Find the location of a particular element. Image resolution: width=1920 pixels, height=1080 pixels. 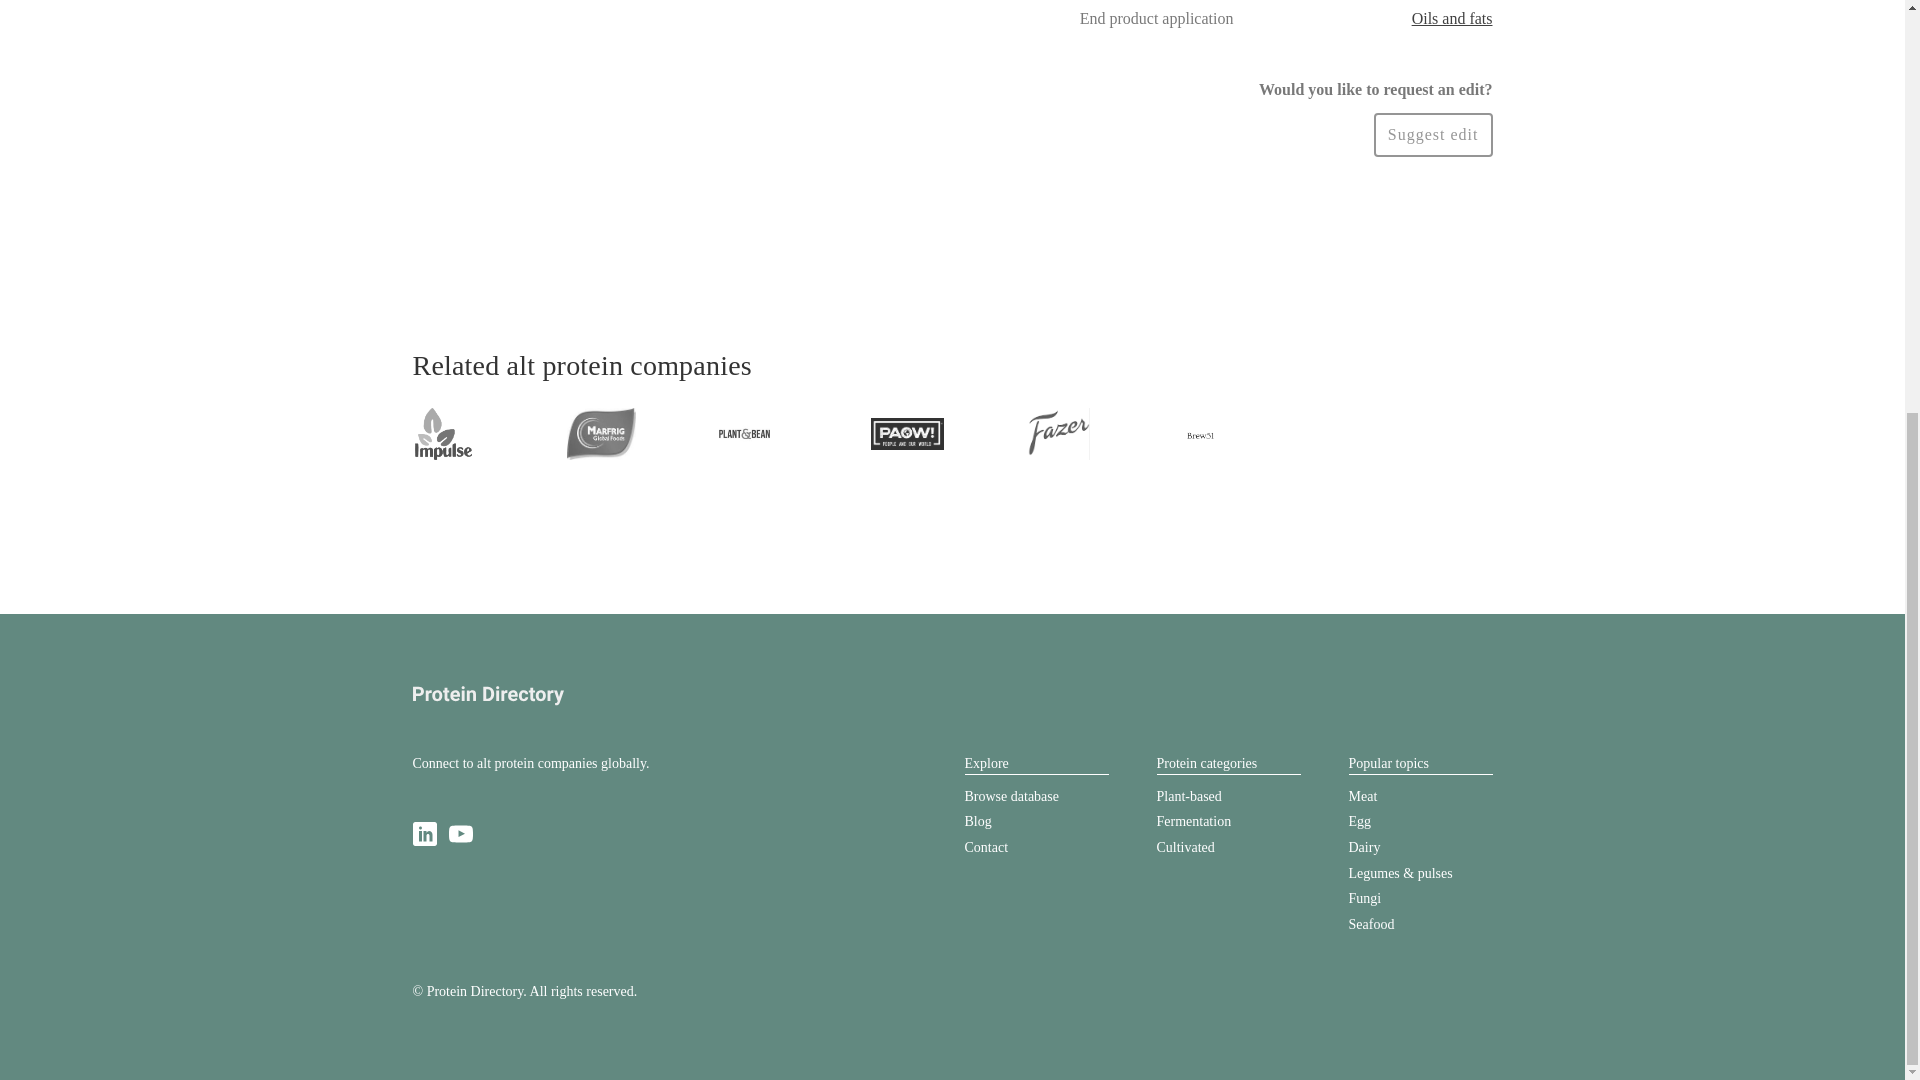

Oils and fats is located at coordinates (1452, 18).